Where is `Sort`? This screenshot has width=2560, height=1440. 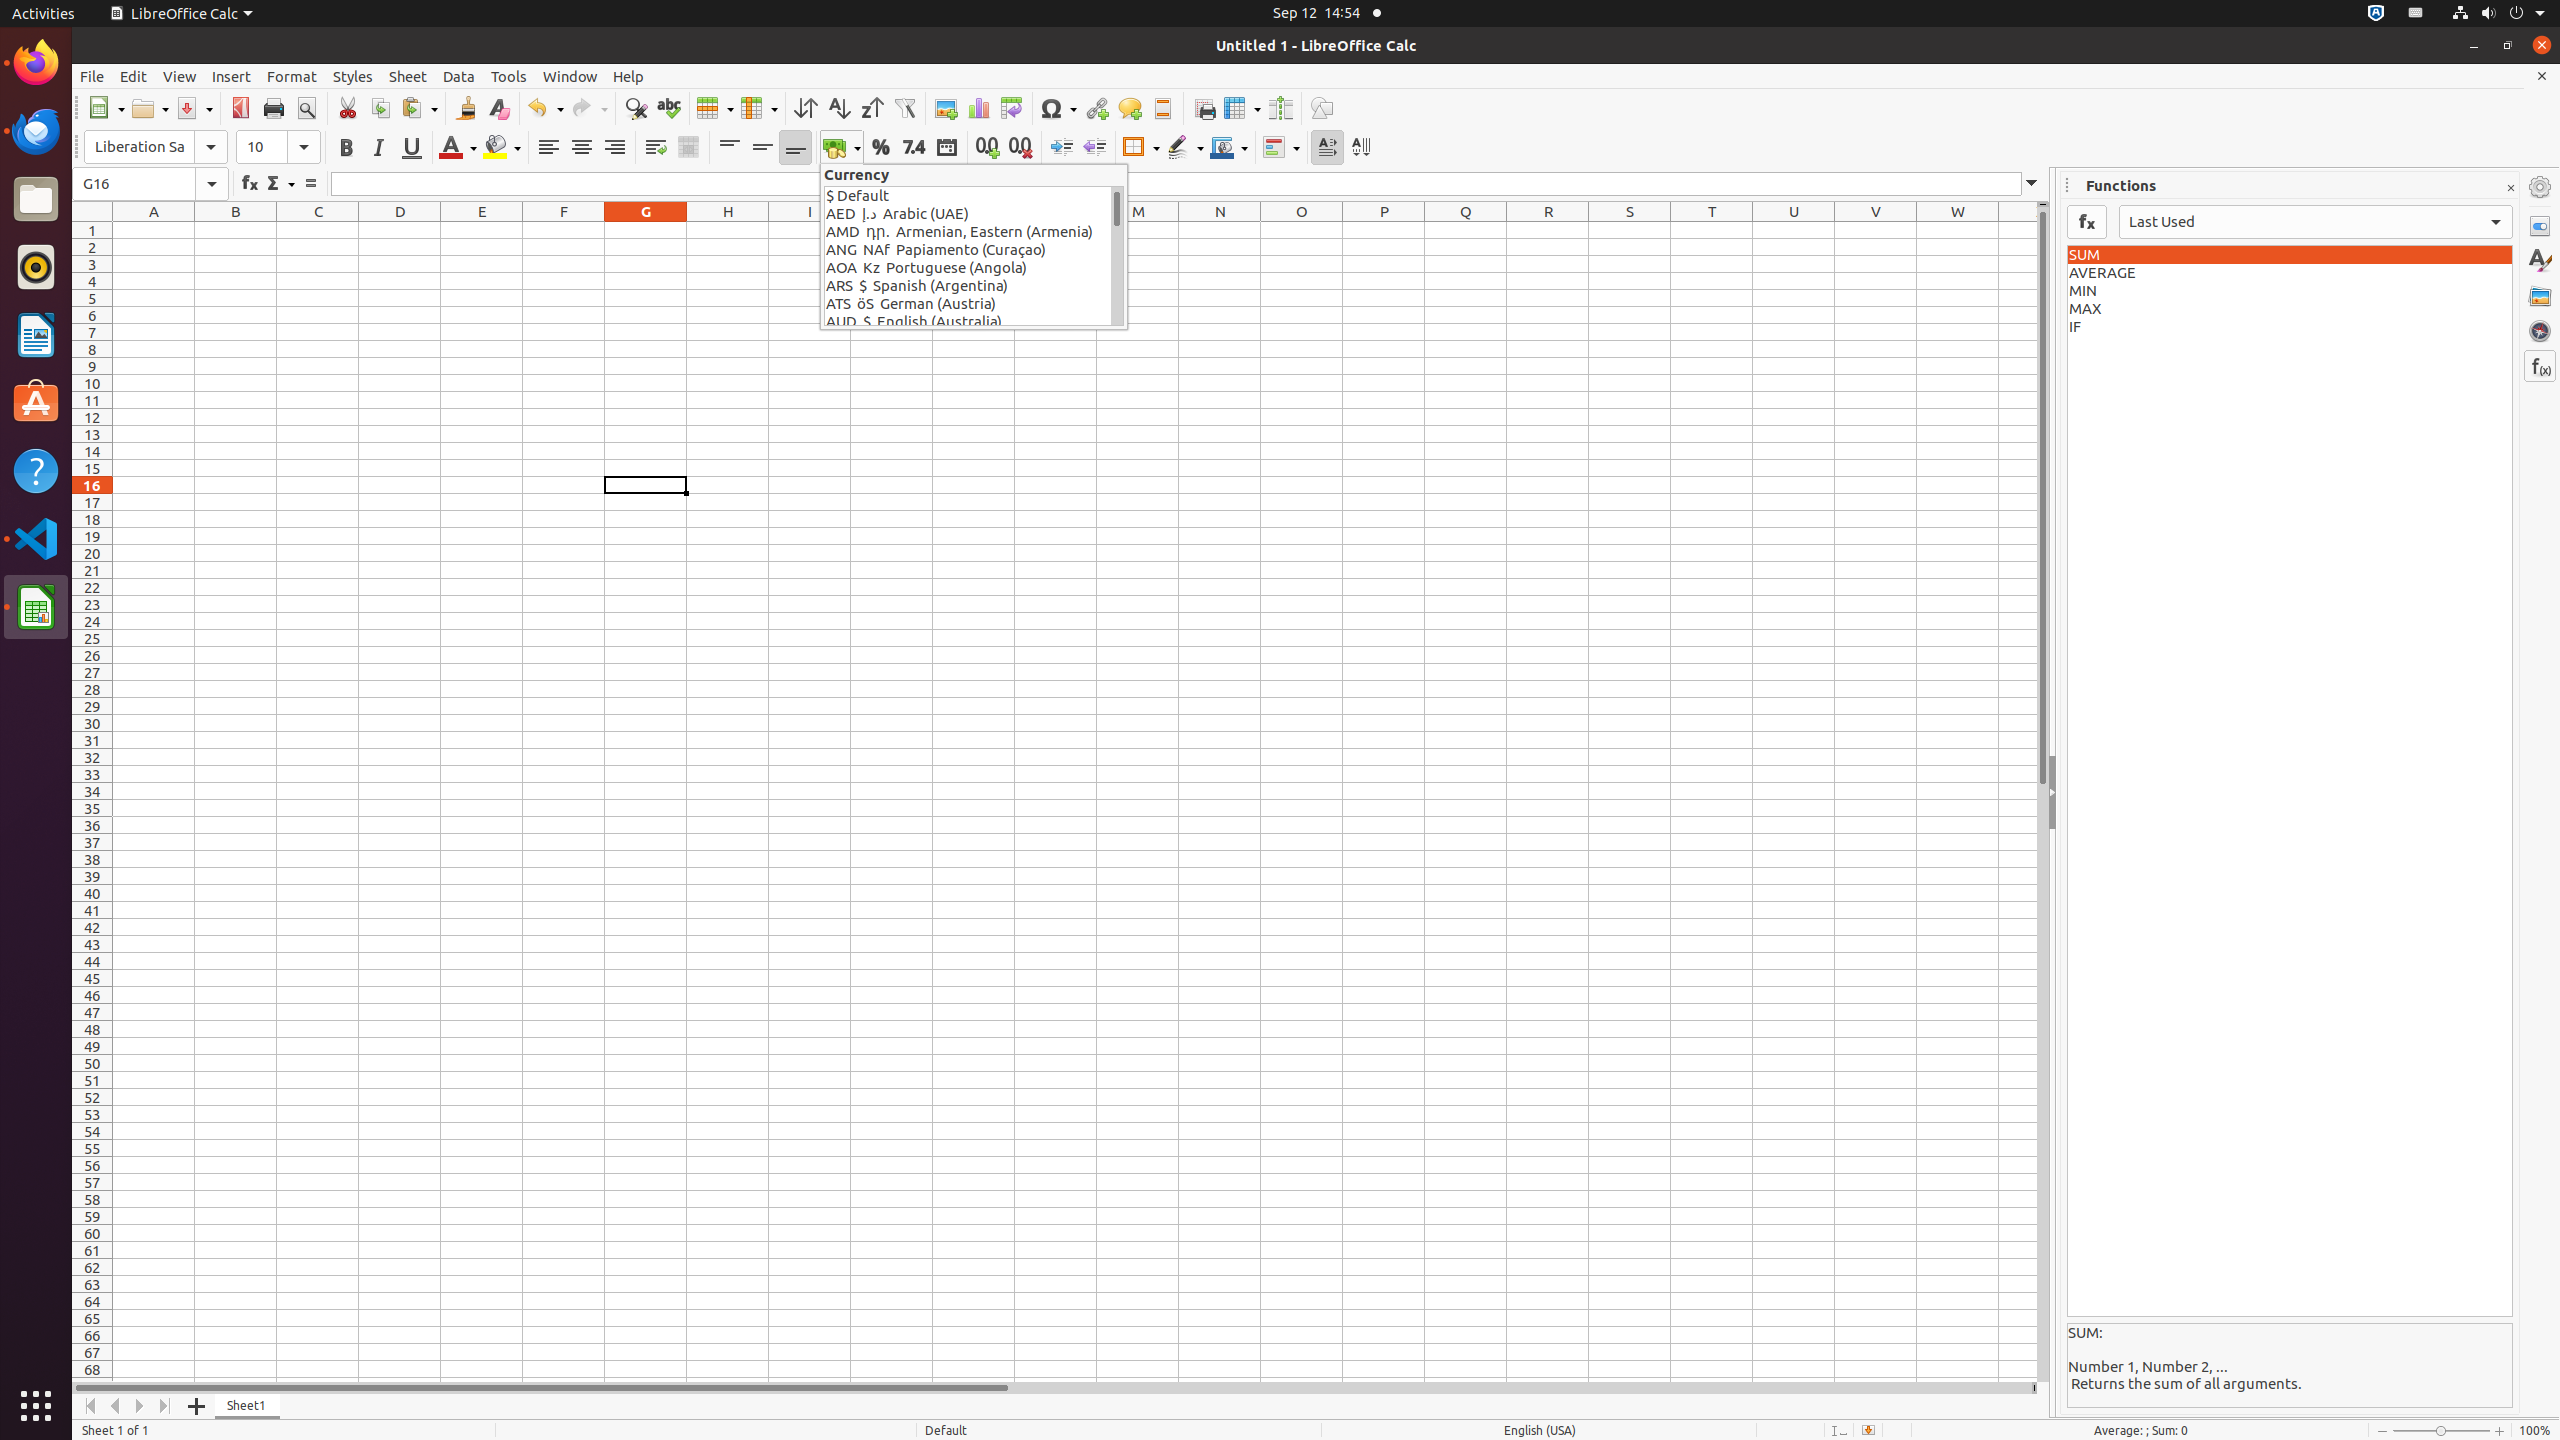 Sort is located at coordinates (806, 108).